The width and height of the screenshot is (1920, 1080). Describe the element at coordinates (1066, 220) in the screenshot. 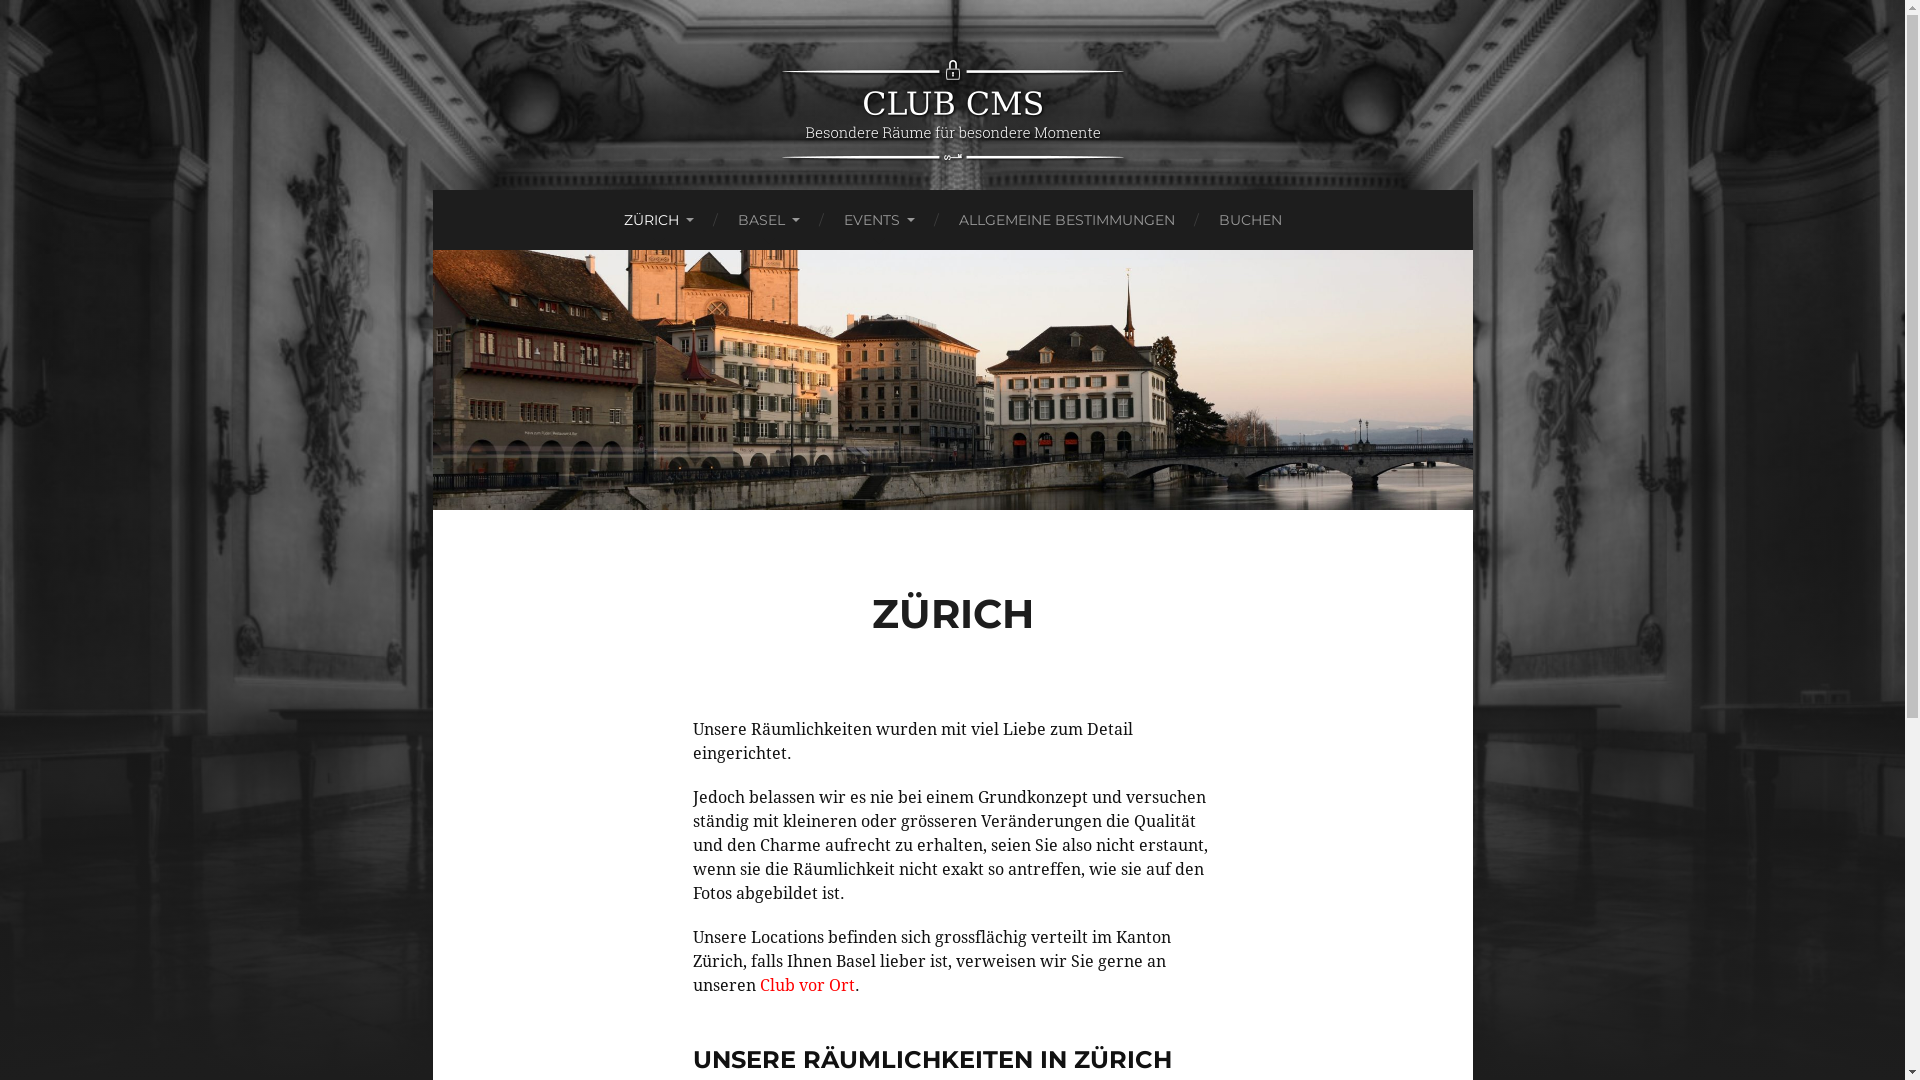

I see `ALLGEMEINE BESTIMMUNGEN` at that location.